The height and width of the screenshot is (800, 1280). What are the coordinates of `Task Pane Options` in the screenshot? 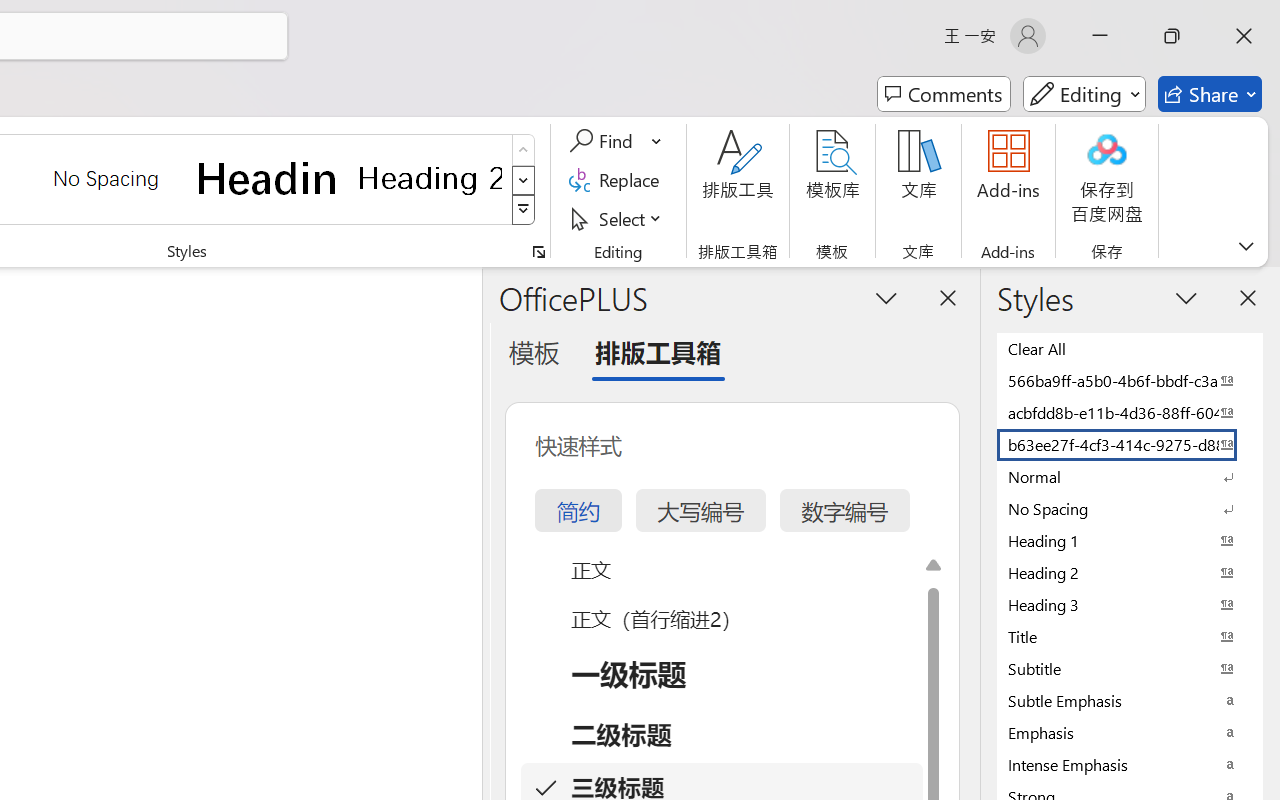 It's located at (886, 297).